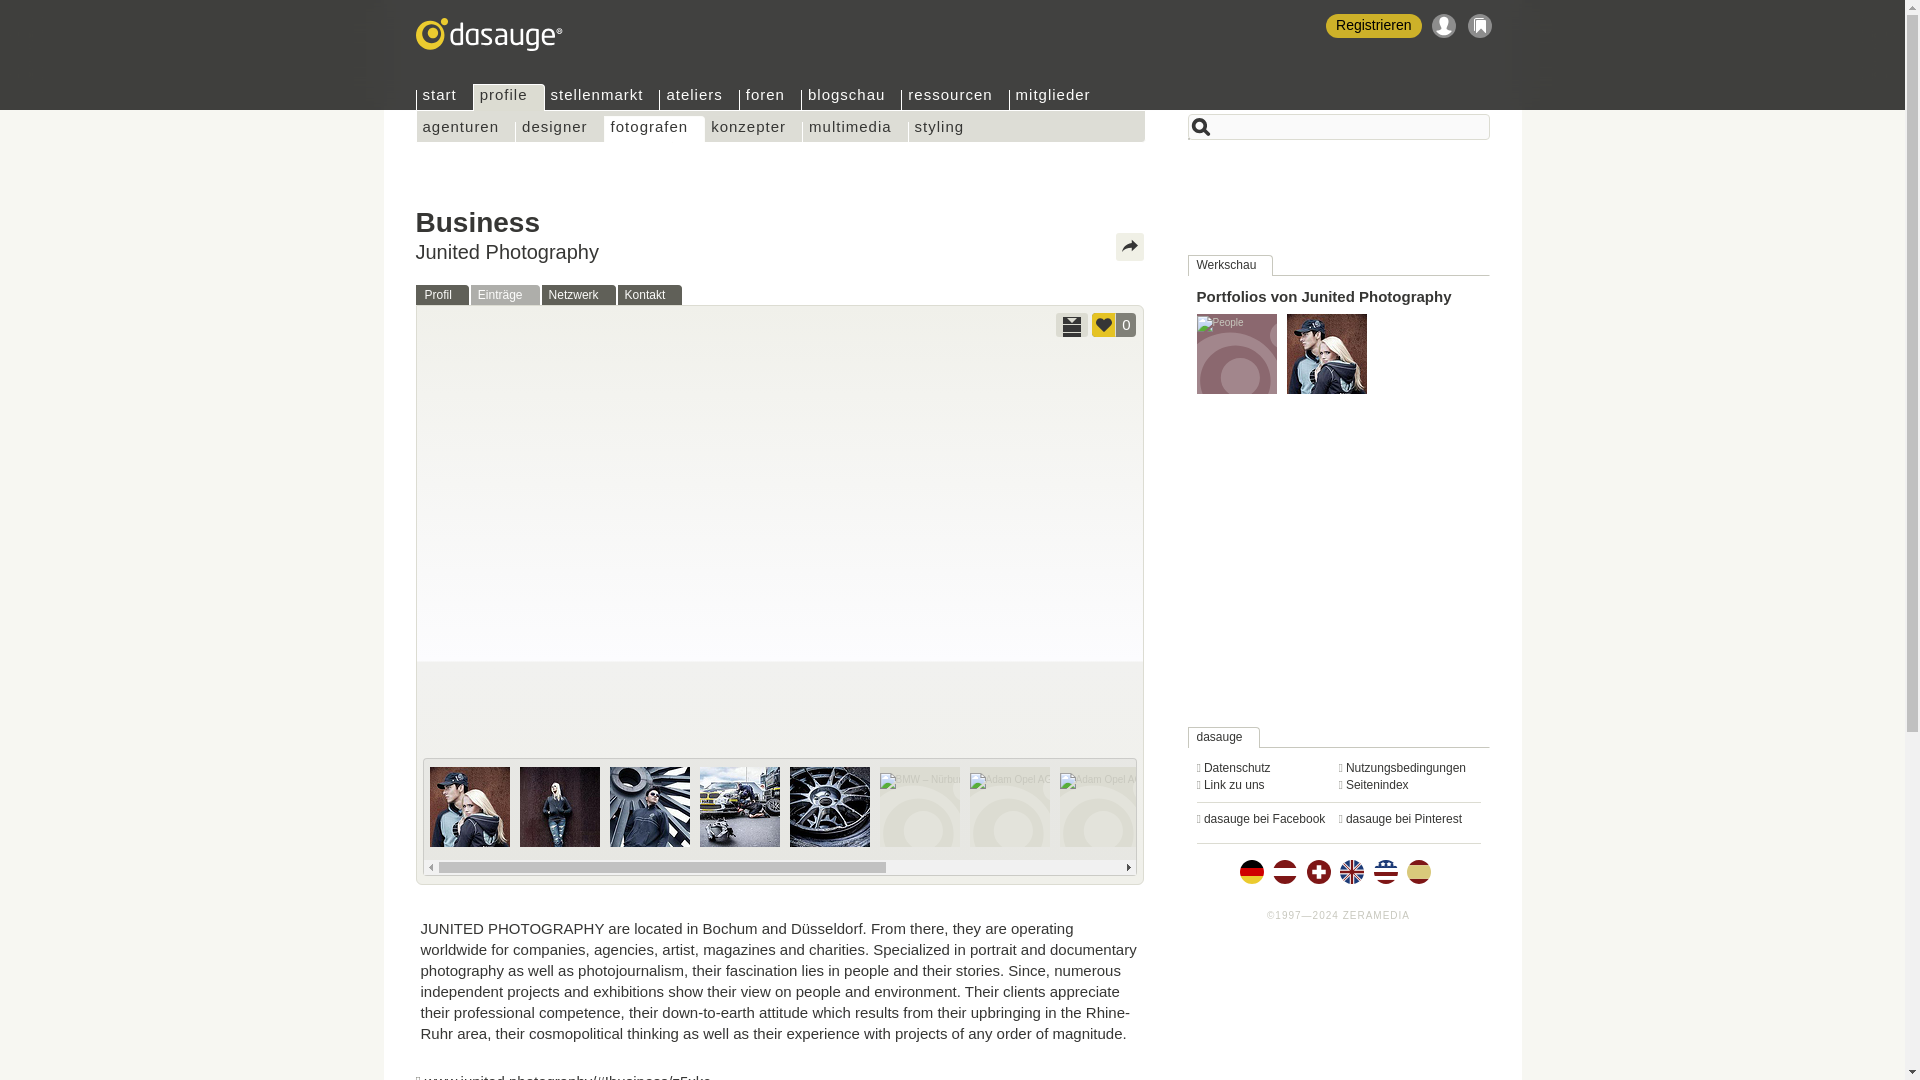  Describe the element at coordinates (1373, 26) in the screenshot. I see `Kostenlos dasauge-Mitglied werden` at that location.